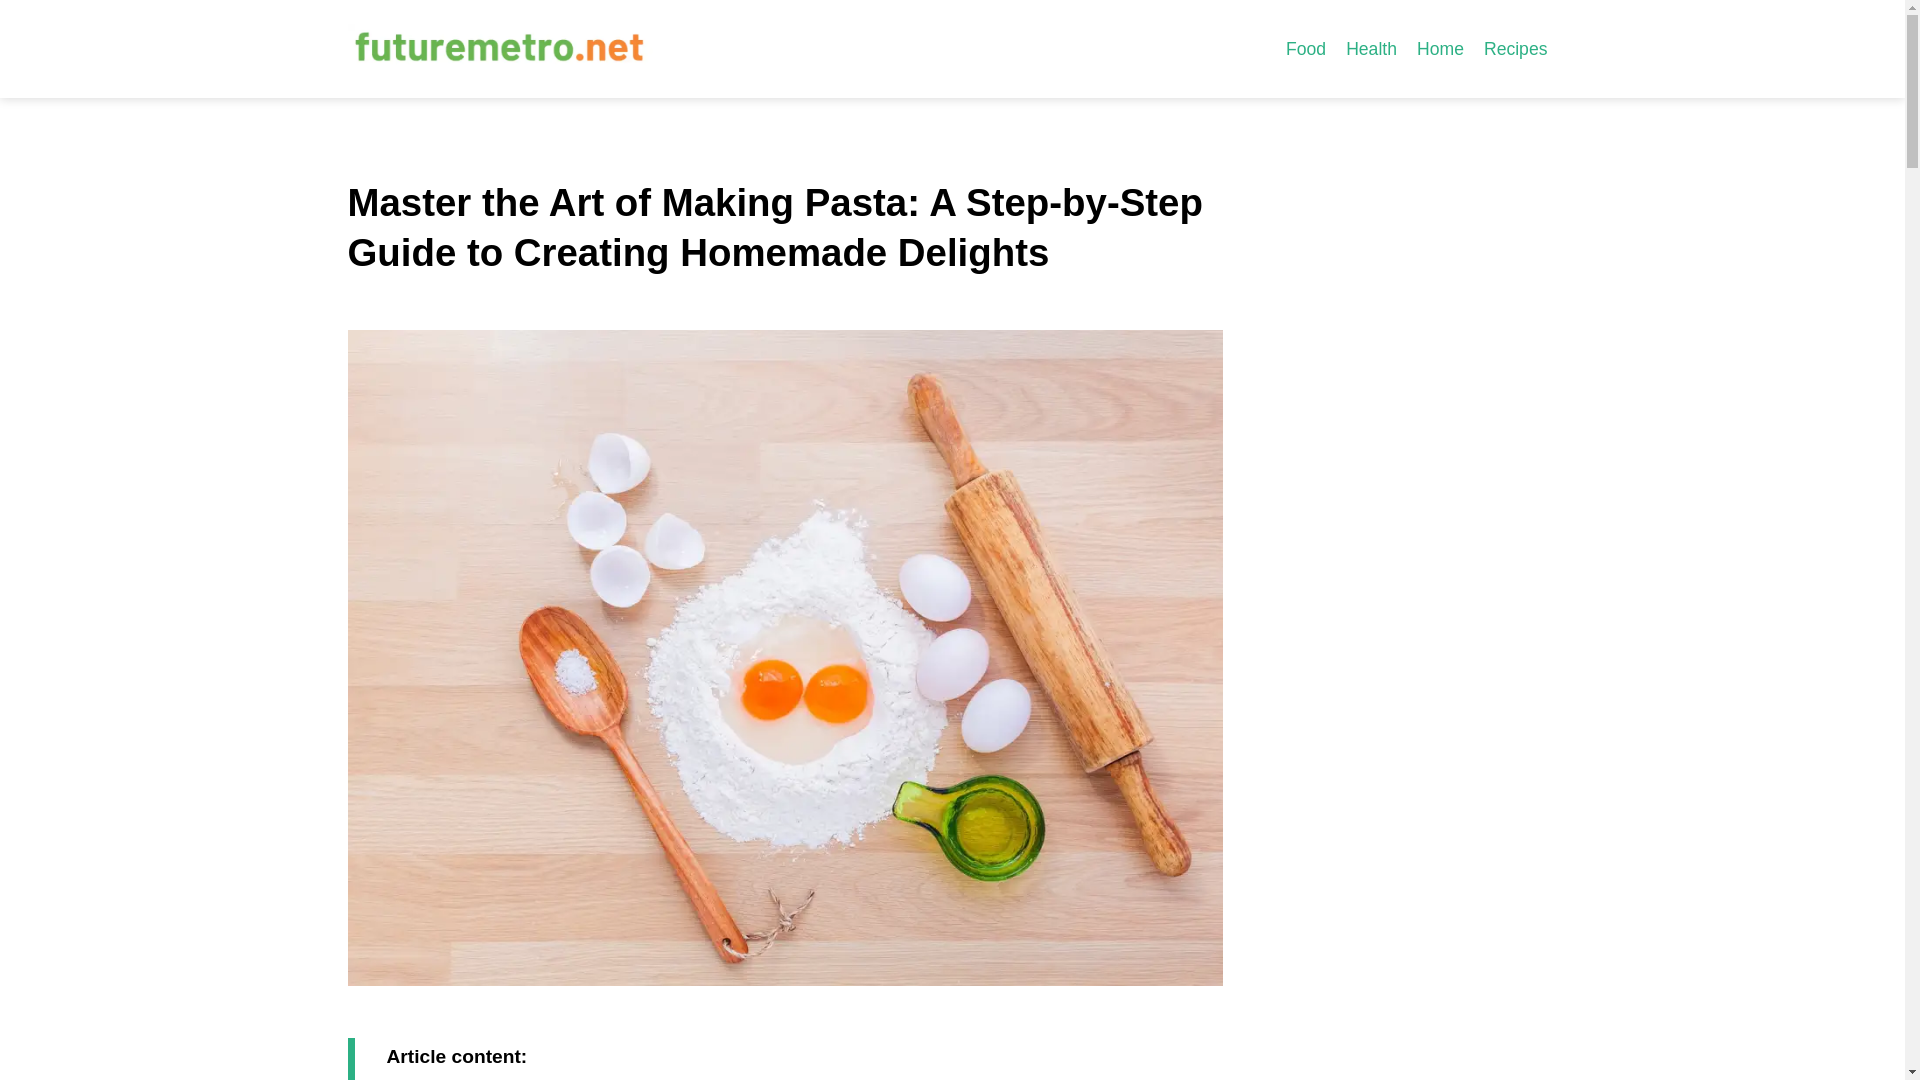  I want to click on Home, so click(1440, 48).